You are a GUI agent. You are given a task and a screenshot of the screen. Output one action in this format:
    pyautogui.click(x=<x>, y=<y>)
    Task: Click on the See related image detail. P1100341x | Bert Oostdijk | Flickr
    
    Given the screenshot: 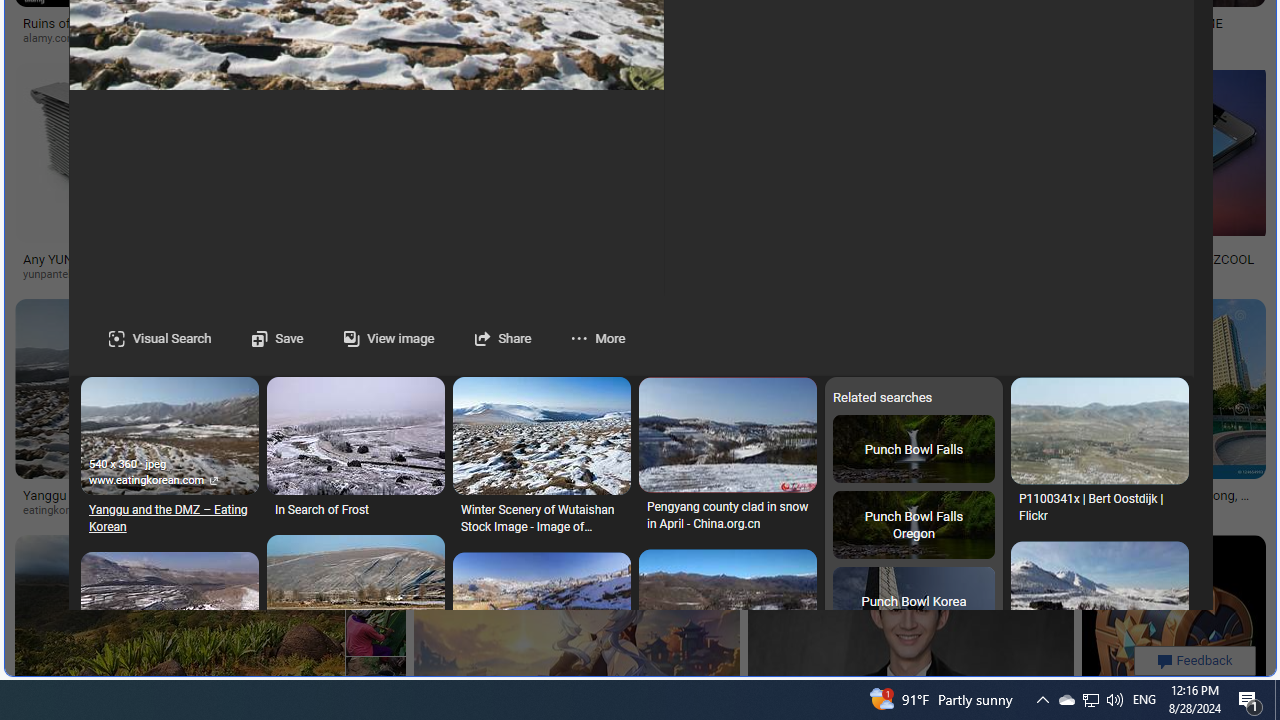 What is the action you would take?
    pyautogui.click(x=1099, y=431)
    